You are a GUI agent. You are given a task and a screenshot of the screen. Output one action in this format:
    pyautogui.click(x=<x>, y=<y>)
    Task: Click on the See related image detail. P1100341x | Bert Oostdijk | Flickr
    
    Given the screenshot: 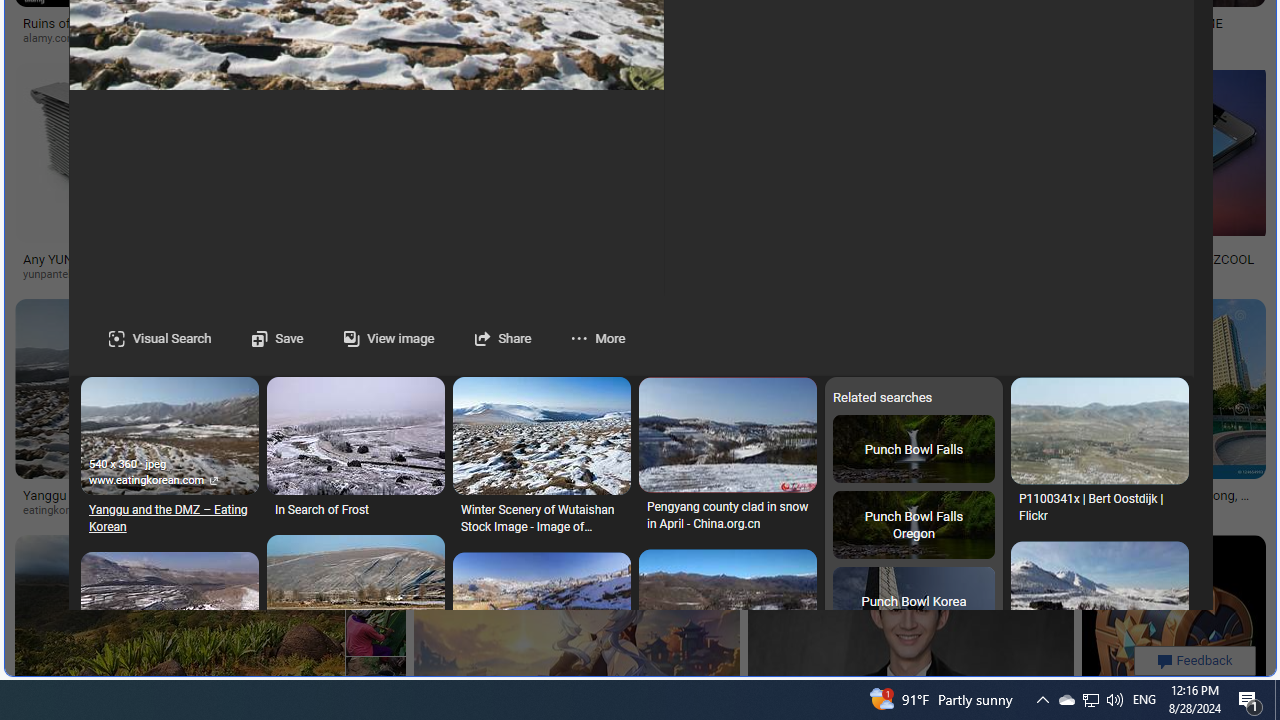 What is the action you would take?
    pyautogui.click(x=1099, y=431)
    